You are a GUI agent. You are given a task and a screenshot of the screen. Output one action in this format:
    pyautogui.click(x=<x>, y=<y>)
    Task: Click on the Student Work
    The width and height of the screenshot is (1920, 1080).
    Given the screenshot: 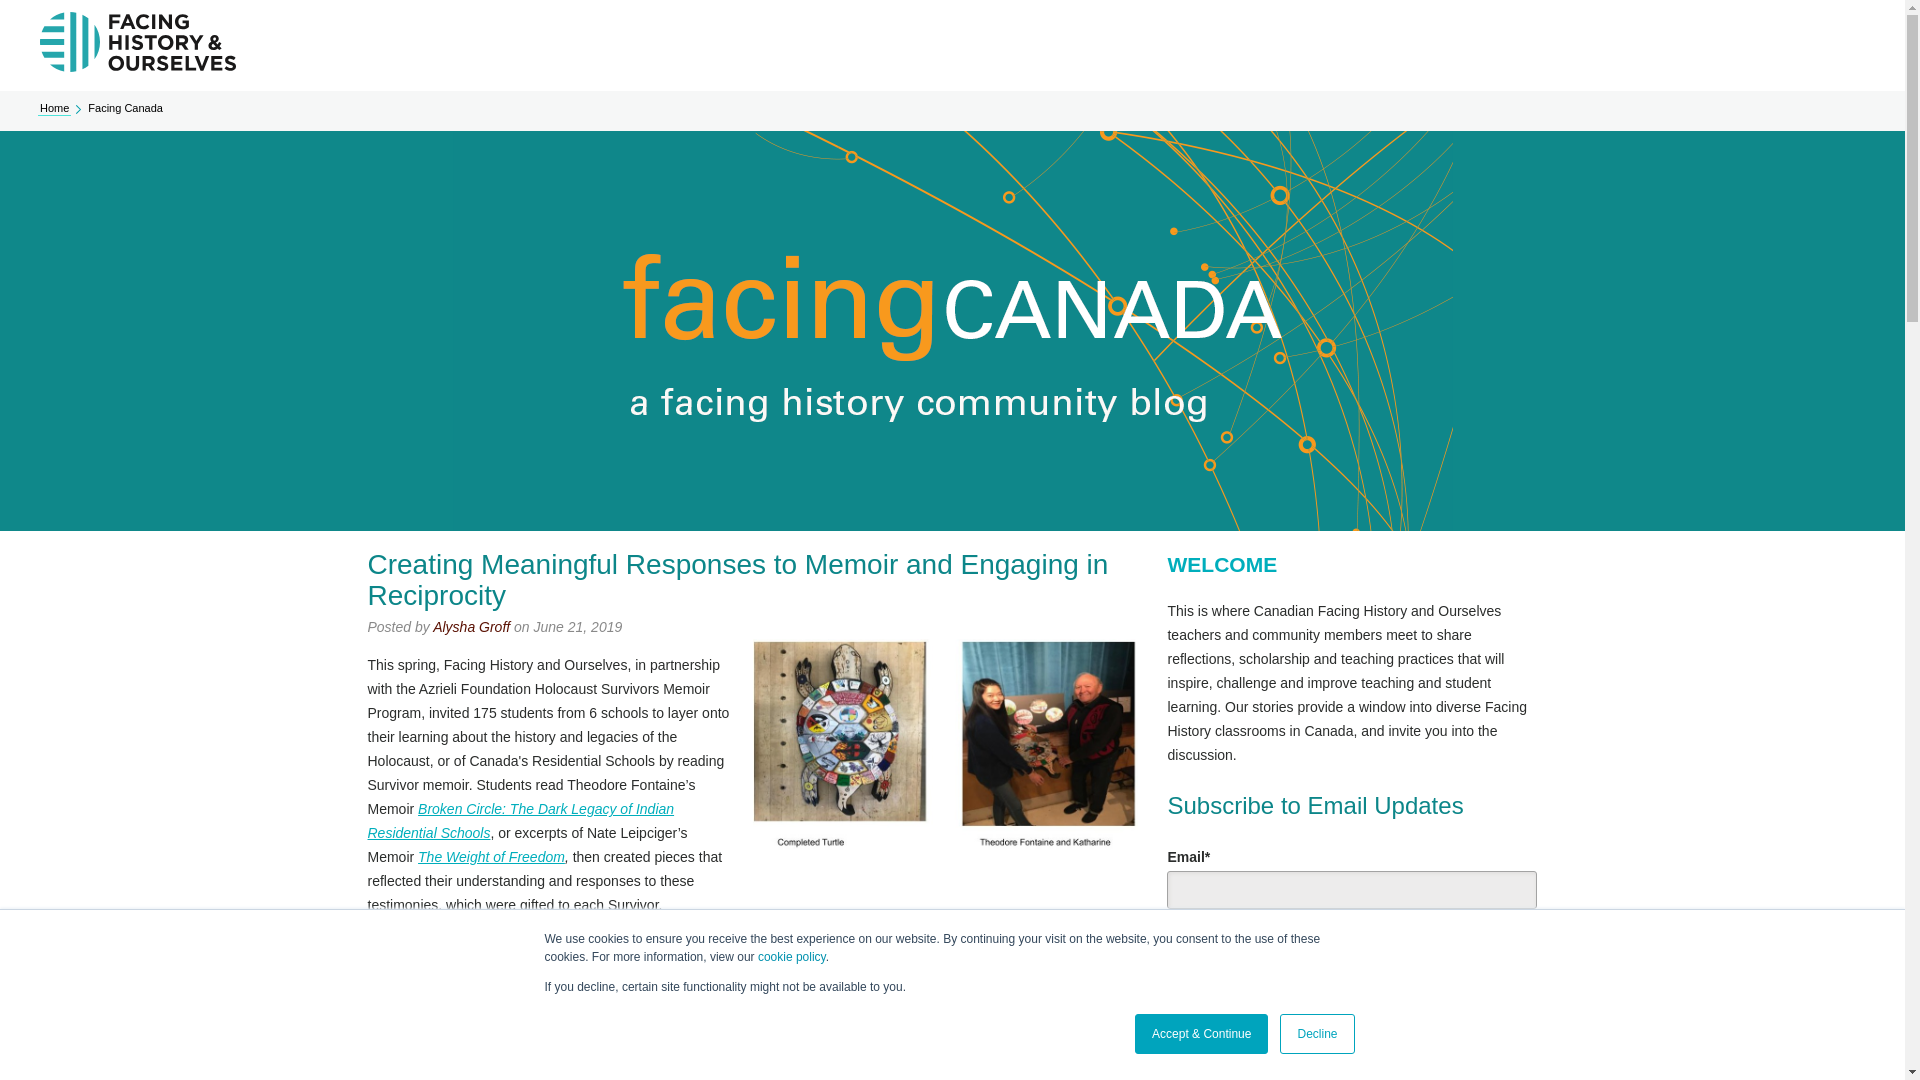 What is the action you would take?
    pyautogui.click(x=598, y=1040)
    